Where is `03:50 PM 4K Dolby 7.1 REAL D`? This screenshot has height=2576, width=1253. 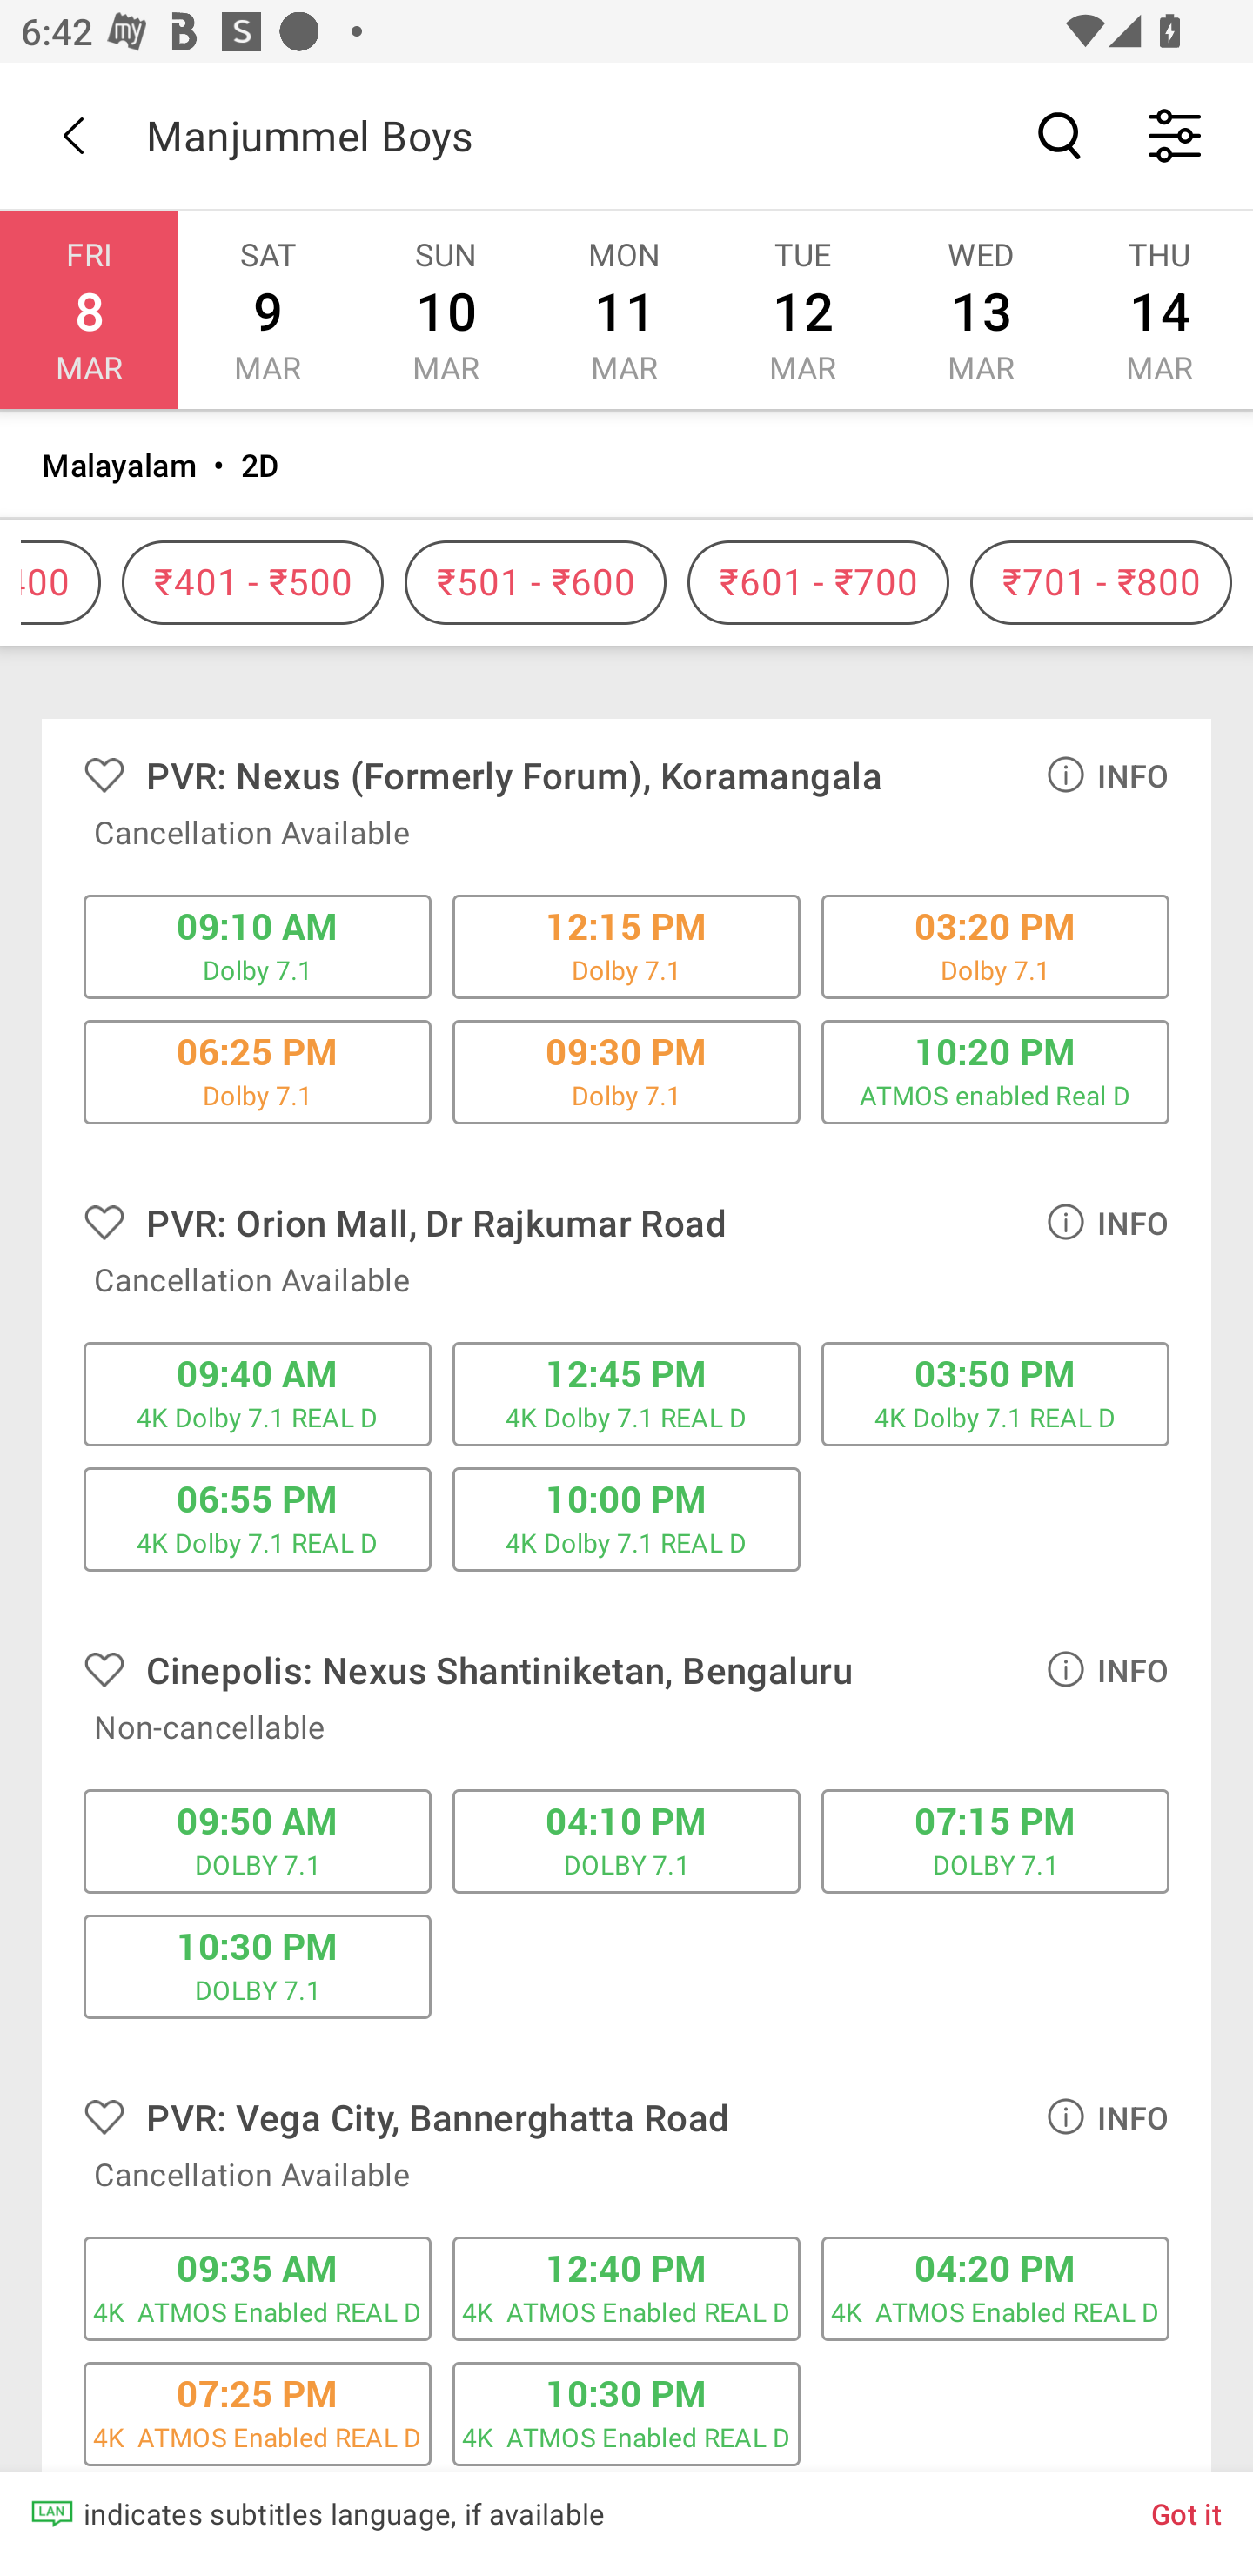
03:50 PM 4K Dolby 7.1 REAL D is located at coordinates (995, 1393).